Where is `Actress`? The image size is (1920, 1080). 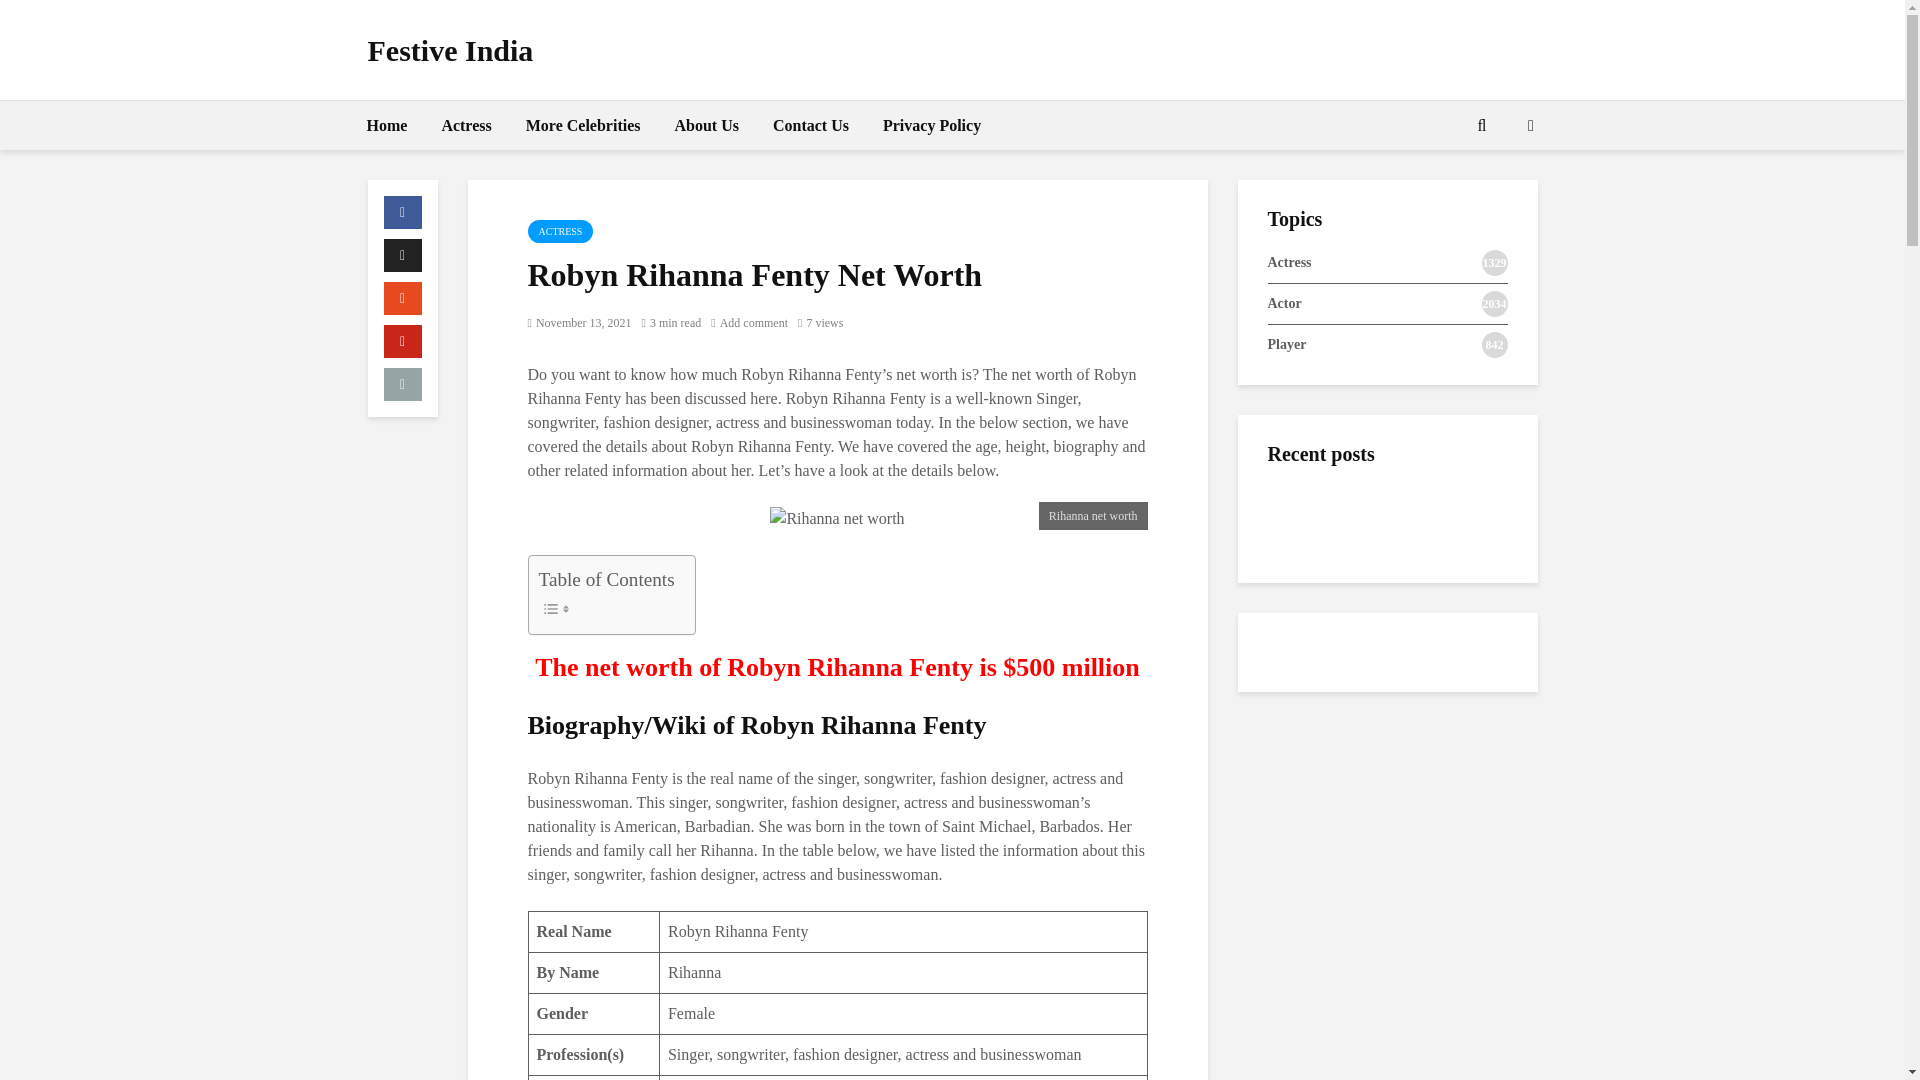 Actress is located at coordinates (466, 126).